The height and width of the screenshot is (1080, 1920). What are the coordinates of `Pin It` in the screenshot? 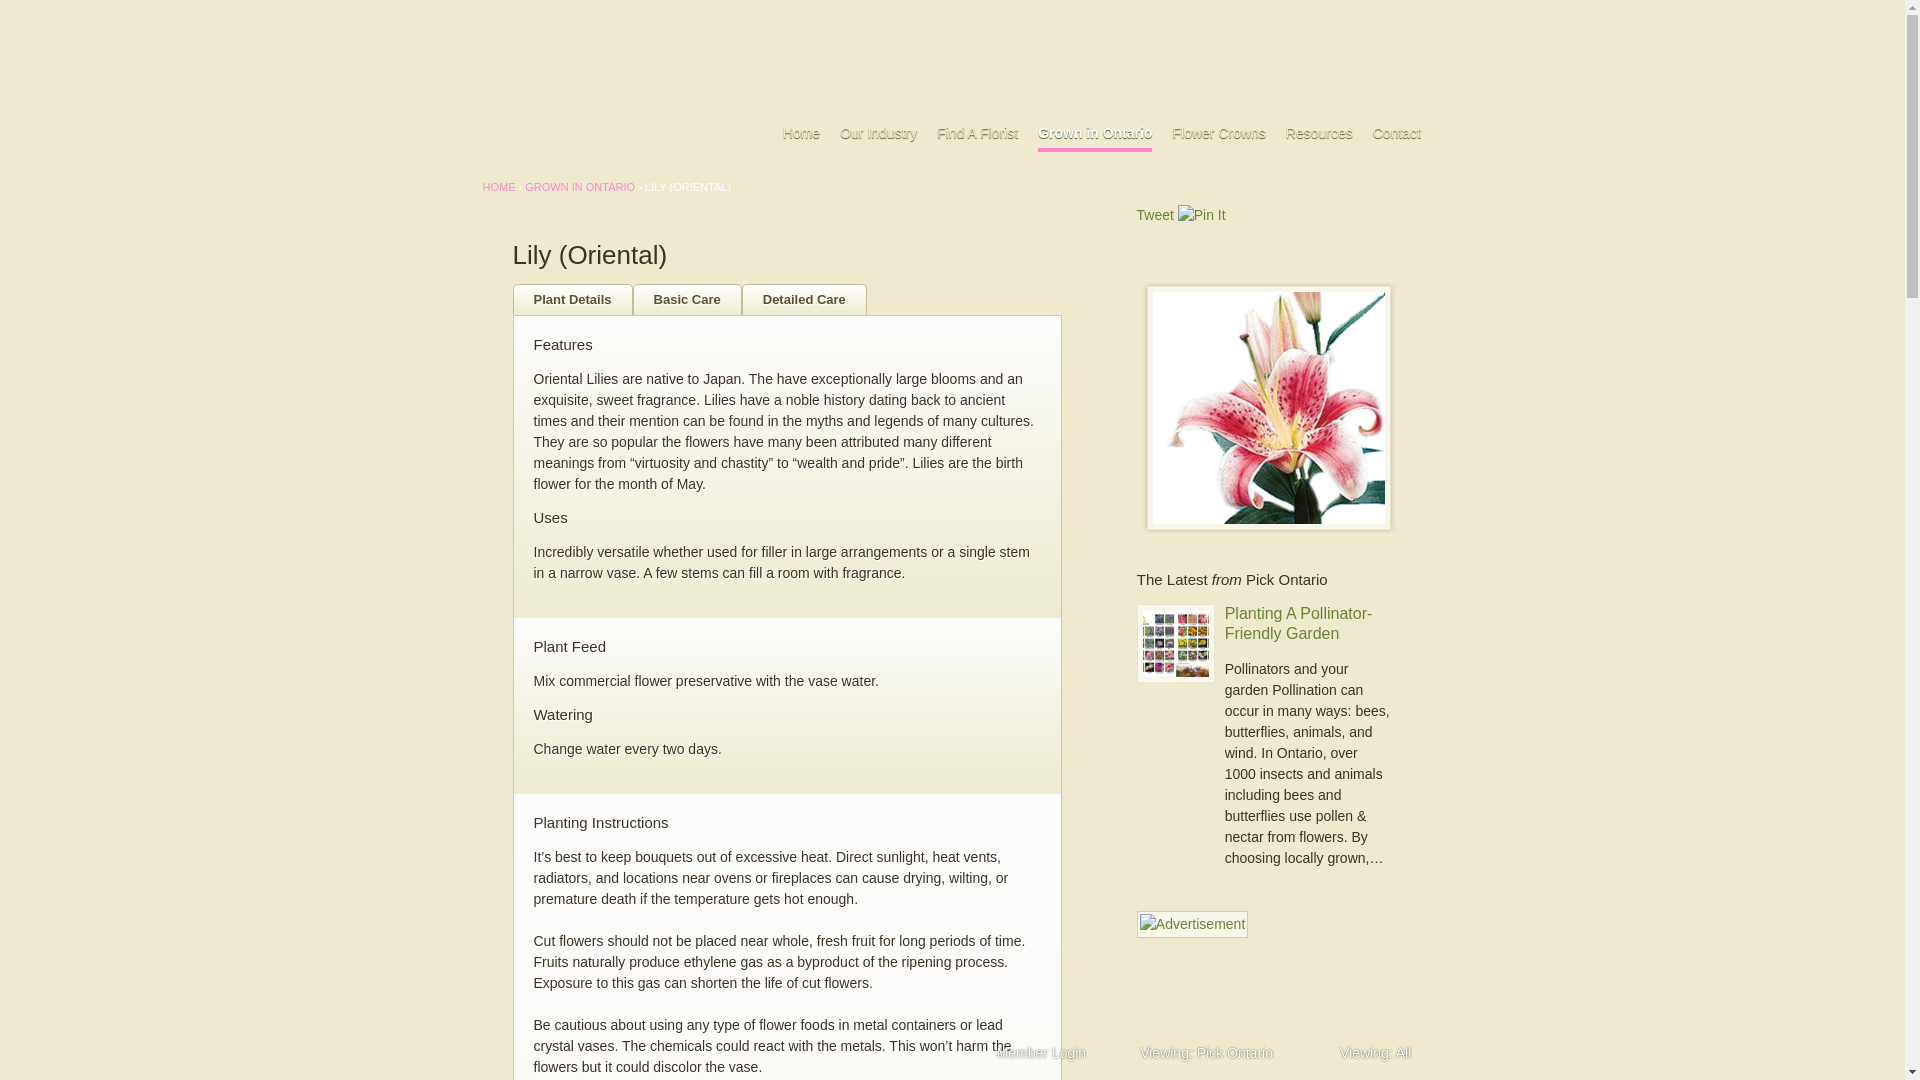 It's located at (1202, 215).